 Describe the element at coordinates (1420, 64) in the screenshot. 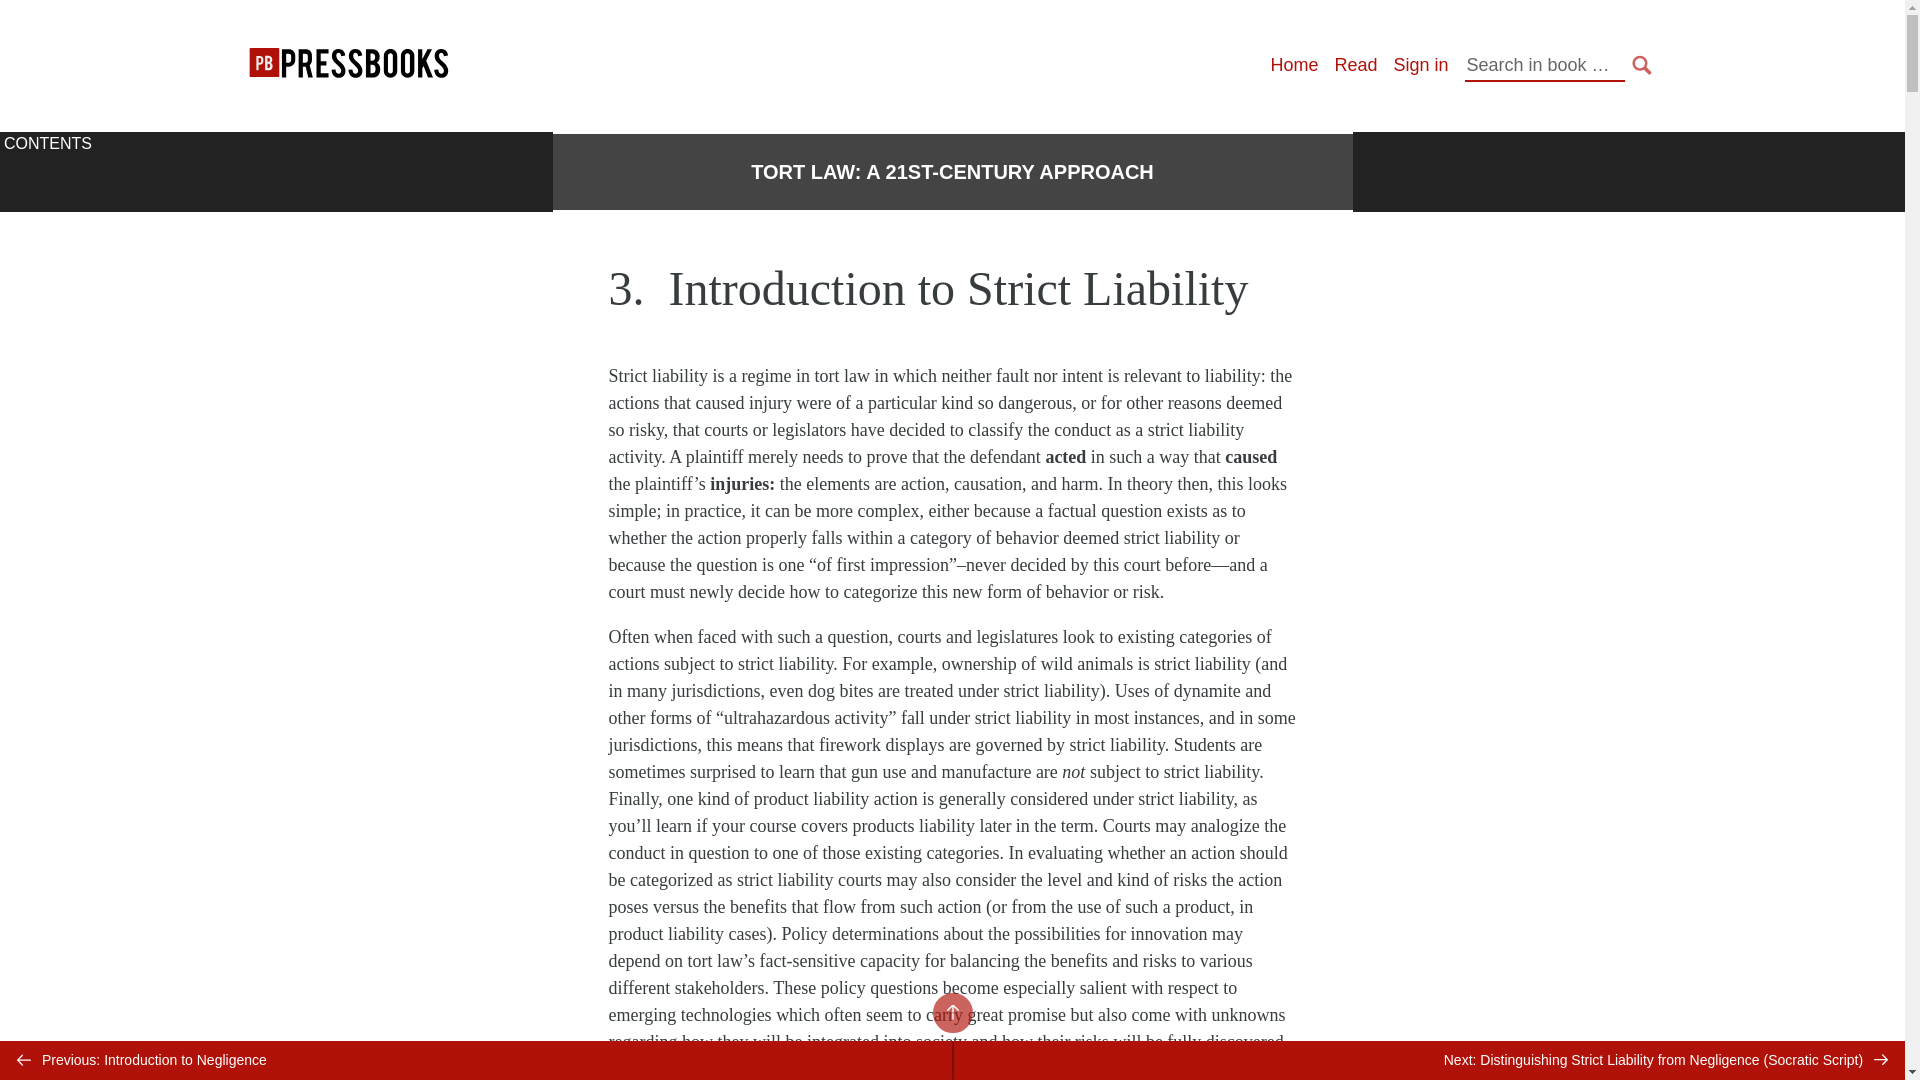

I see `Sign in` at that location.